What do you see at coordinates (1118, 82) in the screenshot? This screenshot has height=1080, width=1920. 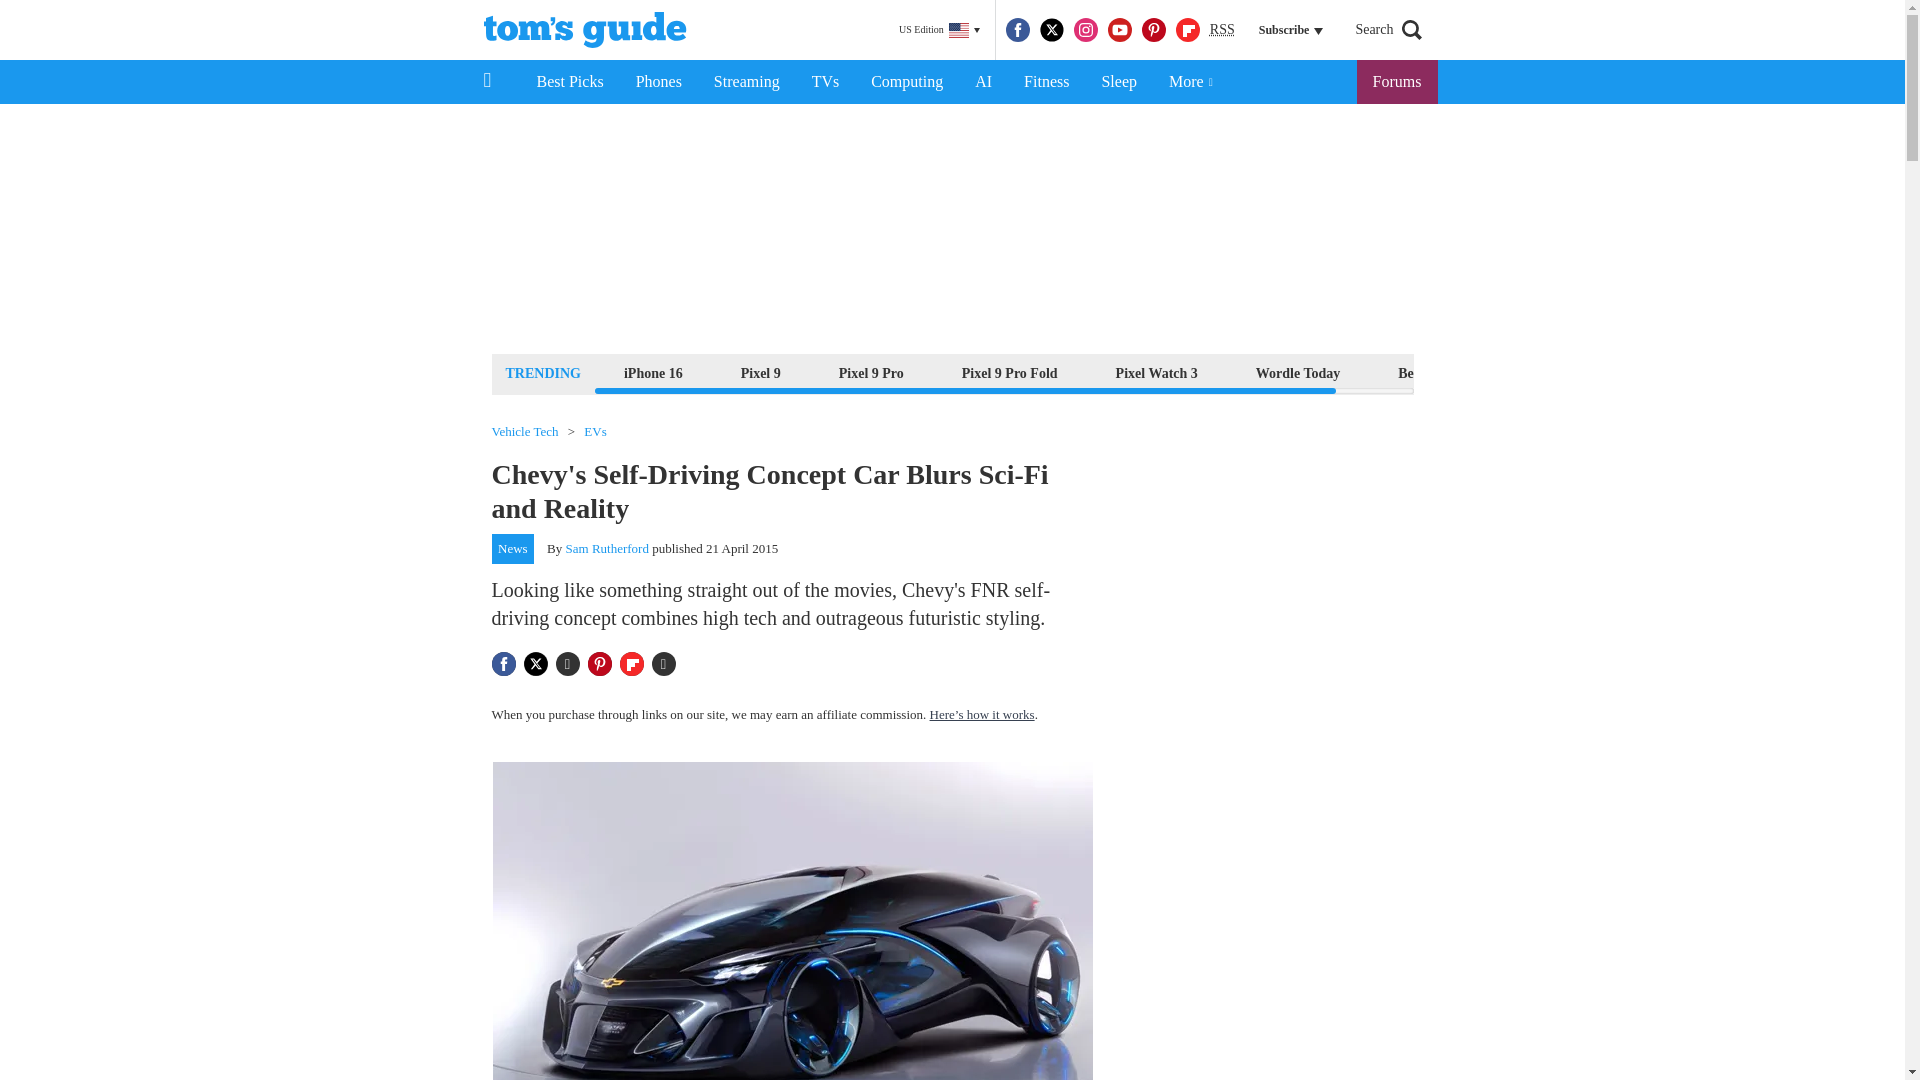 I see `Sleep` at bounding box center [1118, 82].